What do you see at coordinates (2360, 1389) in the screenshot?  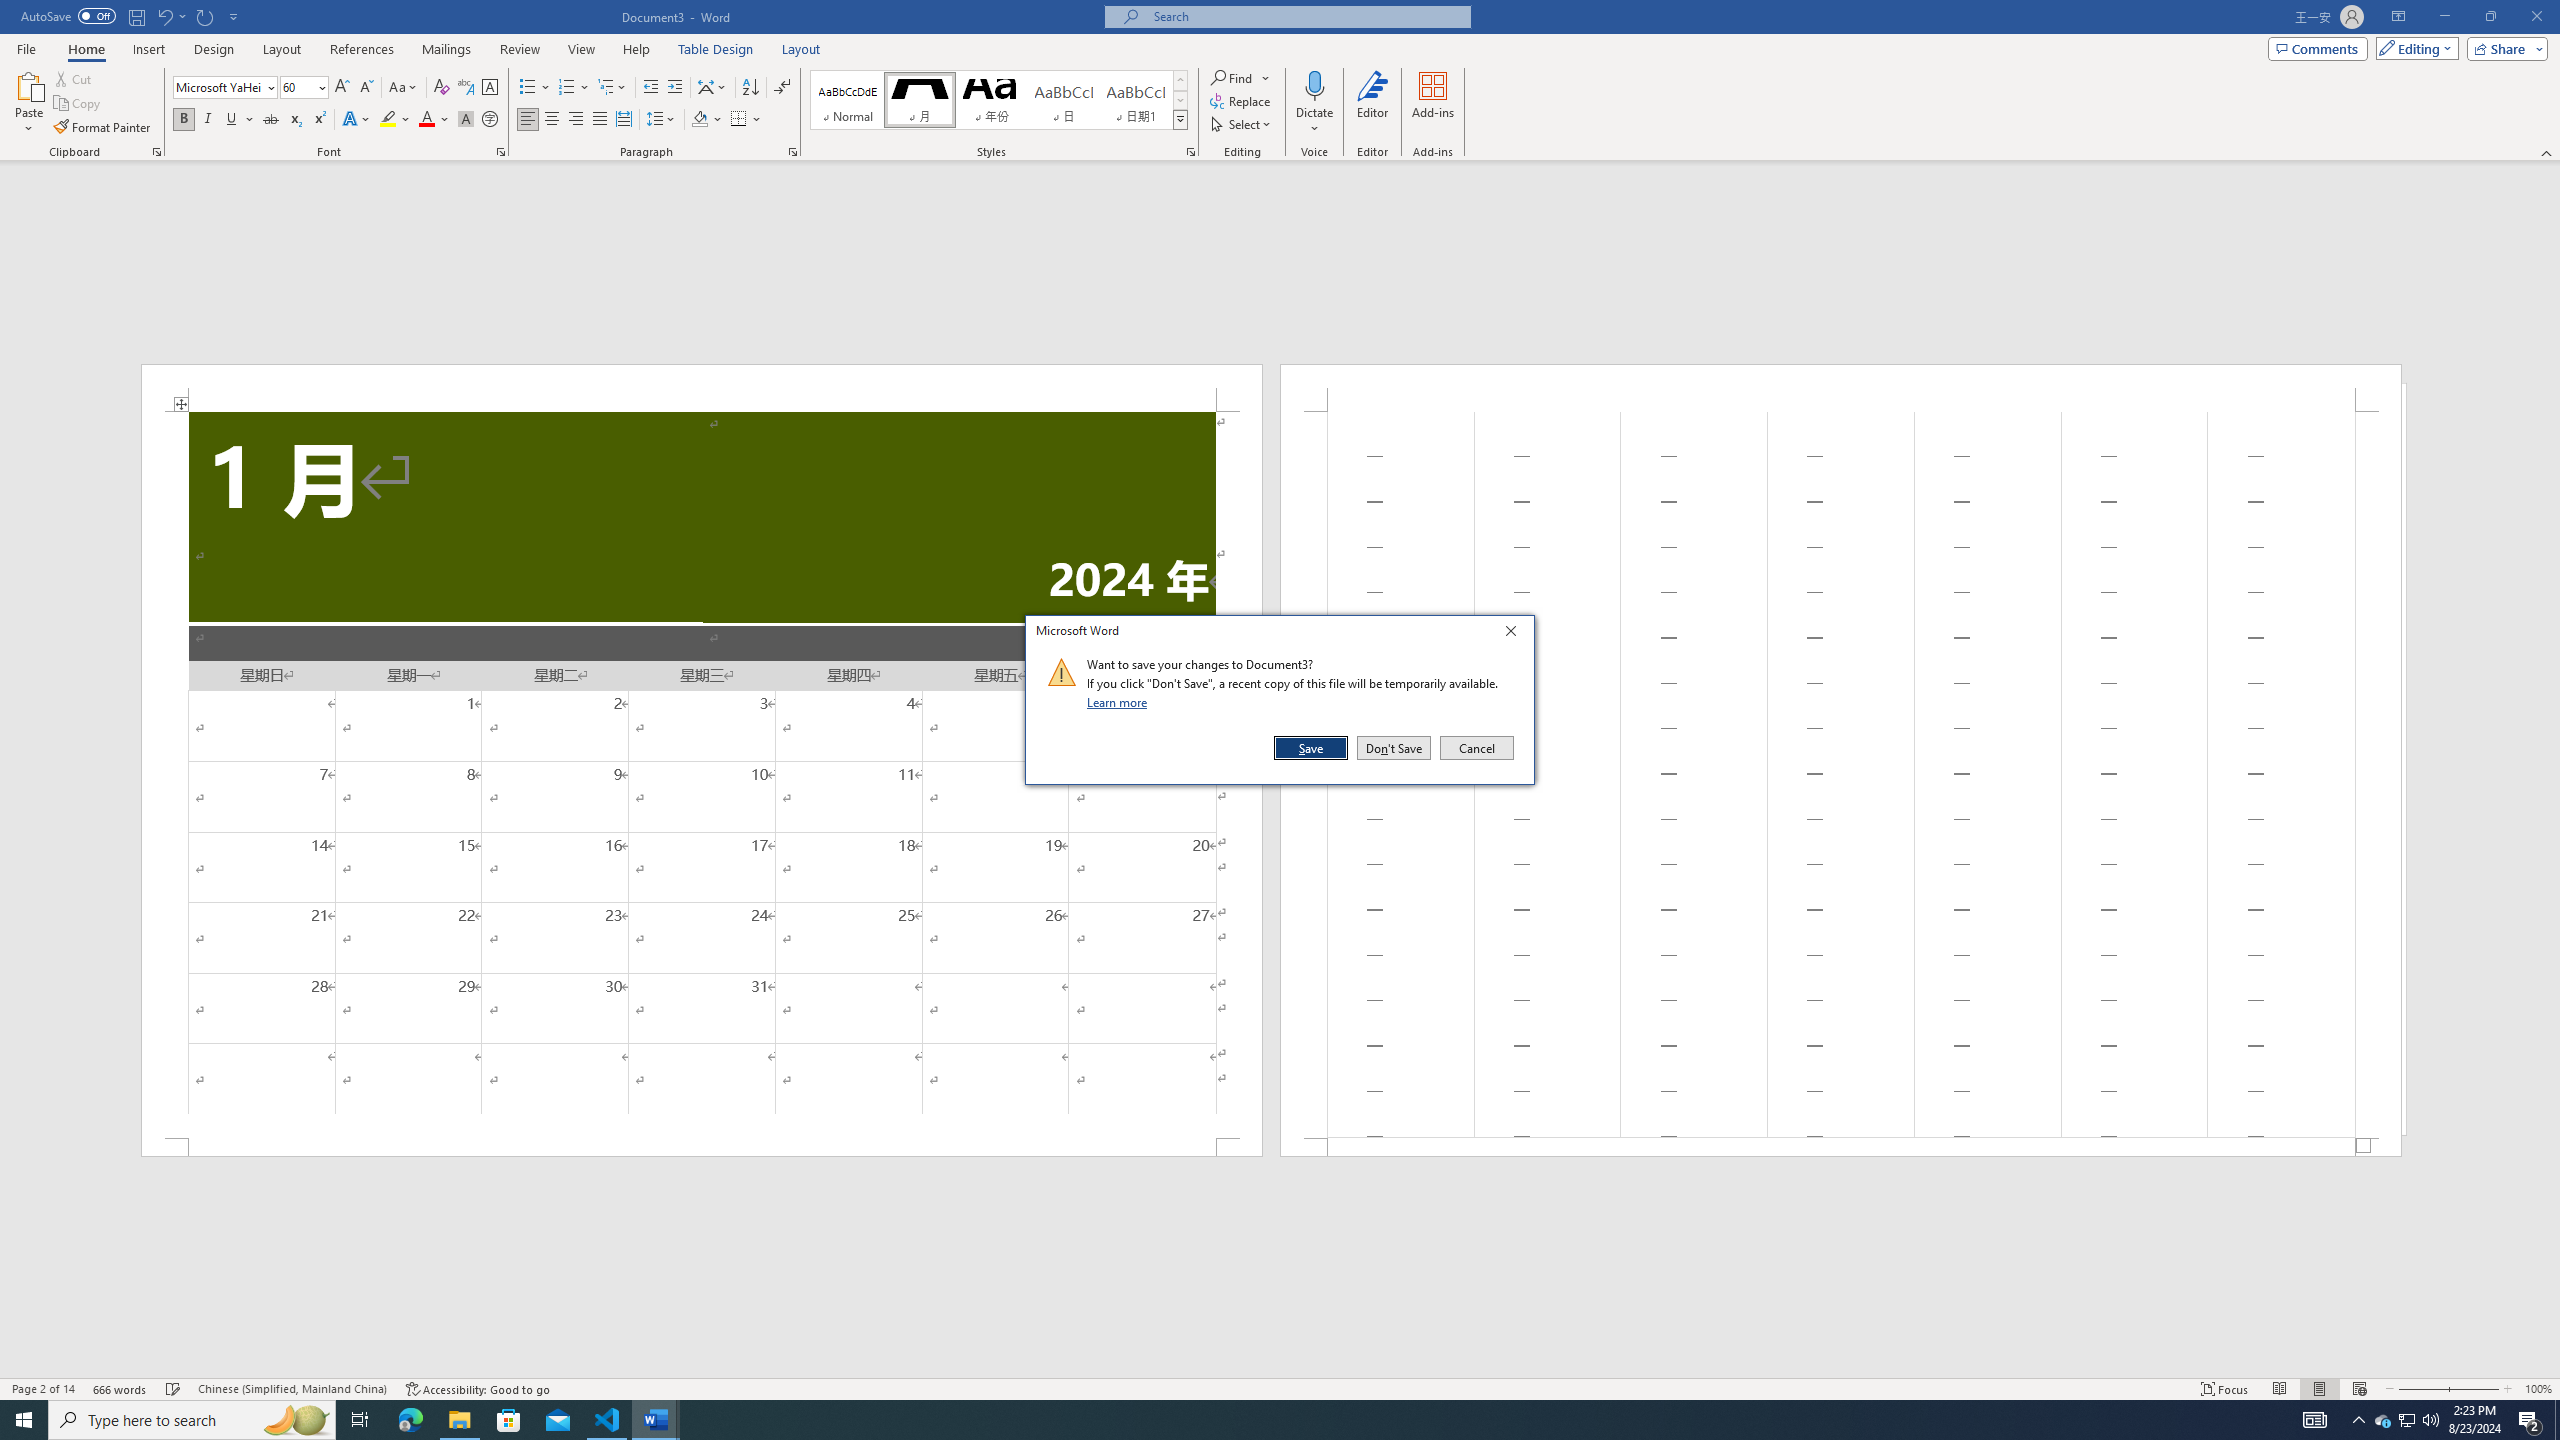 I see `Web Layout` at bounding box center [2360, 1389].